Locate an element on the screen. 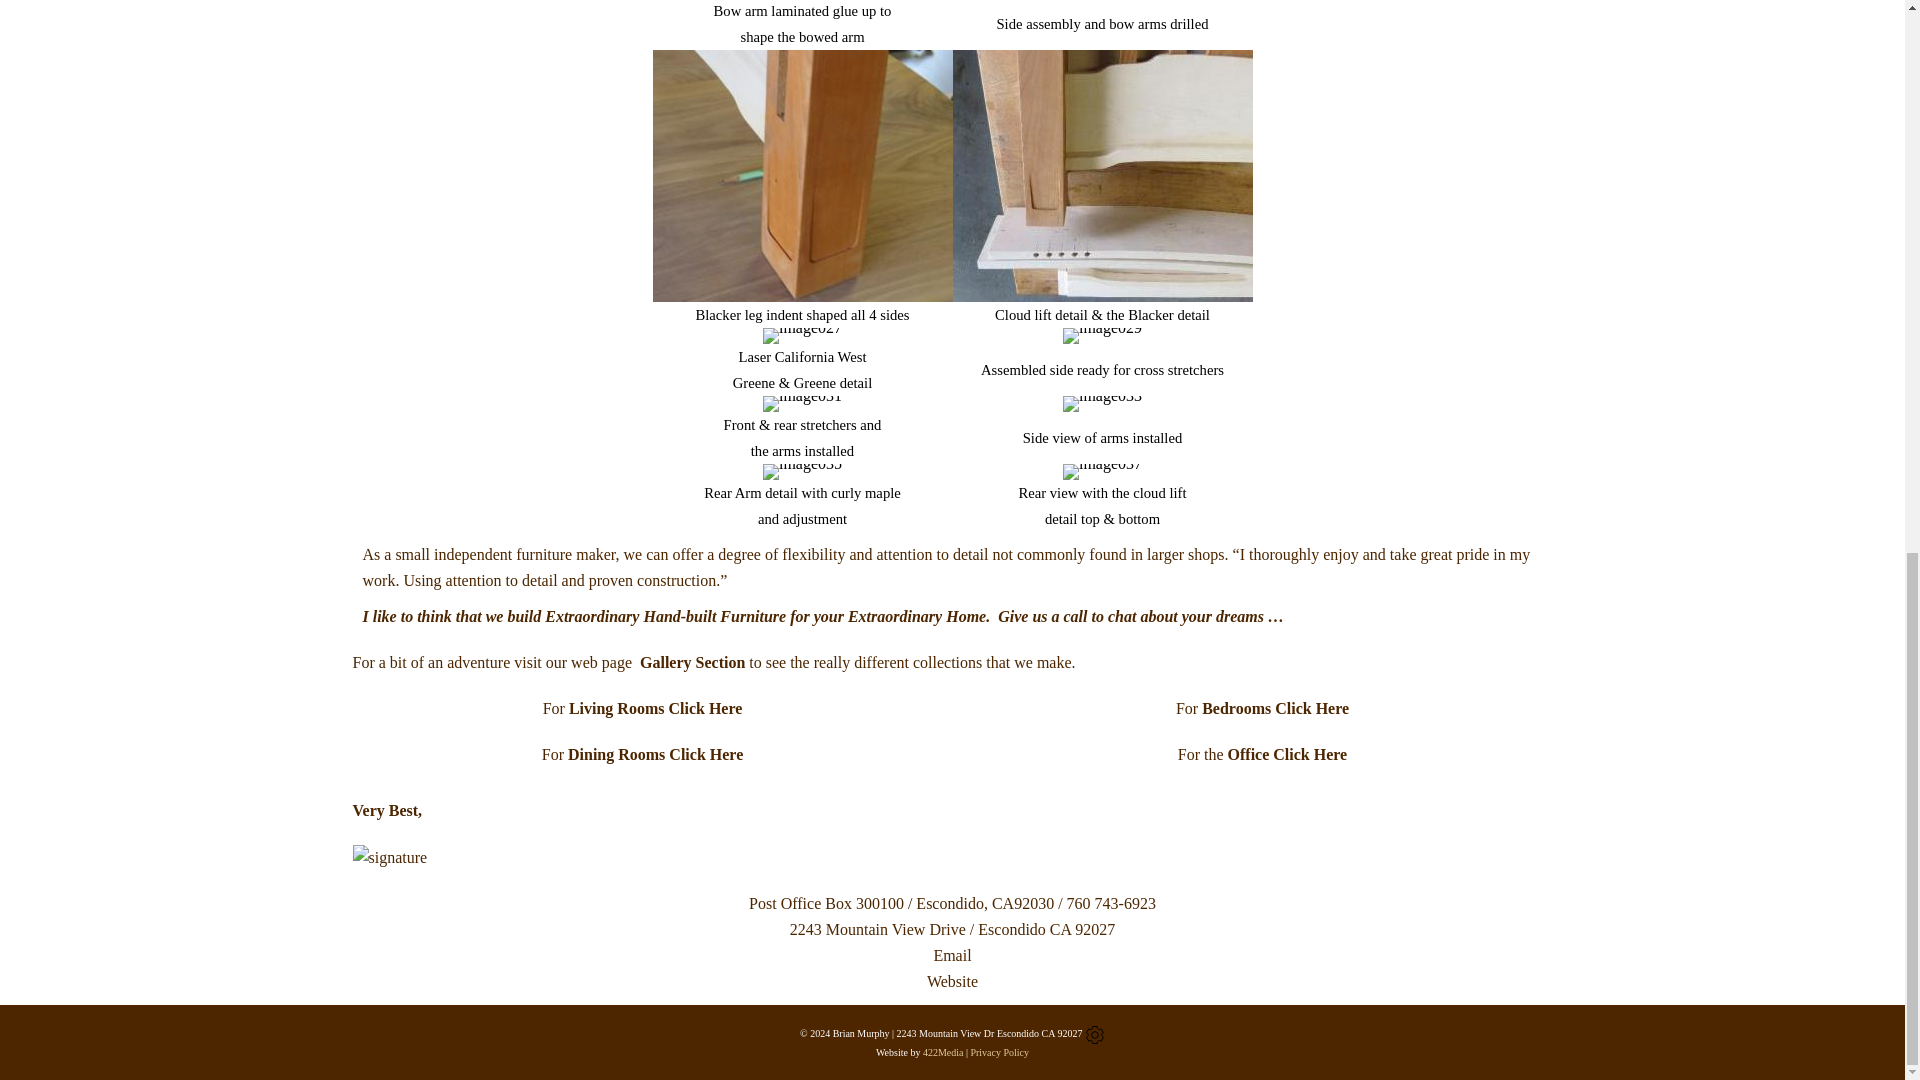  Click Here is located at coordinates (1312, 708).